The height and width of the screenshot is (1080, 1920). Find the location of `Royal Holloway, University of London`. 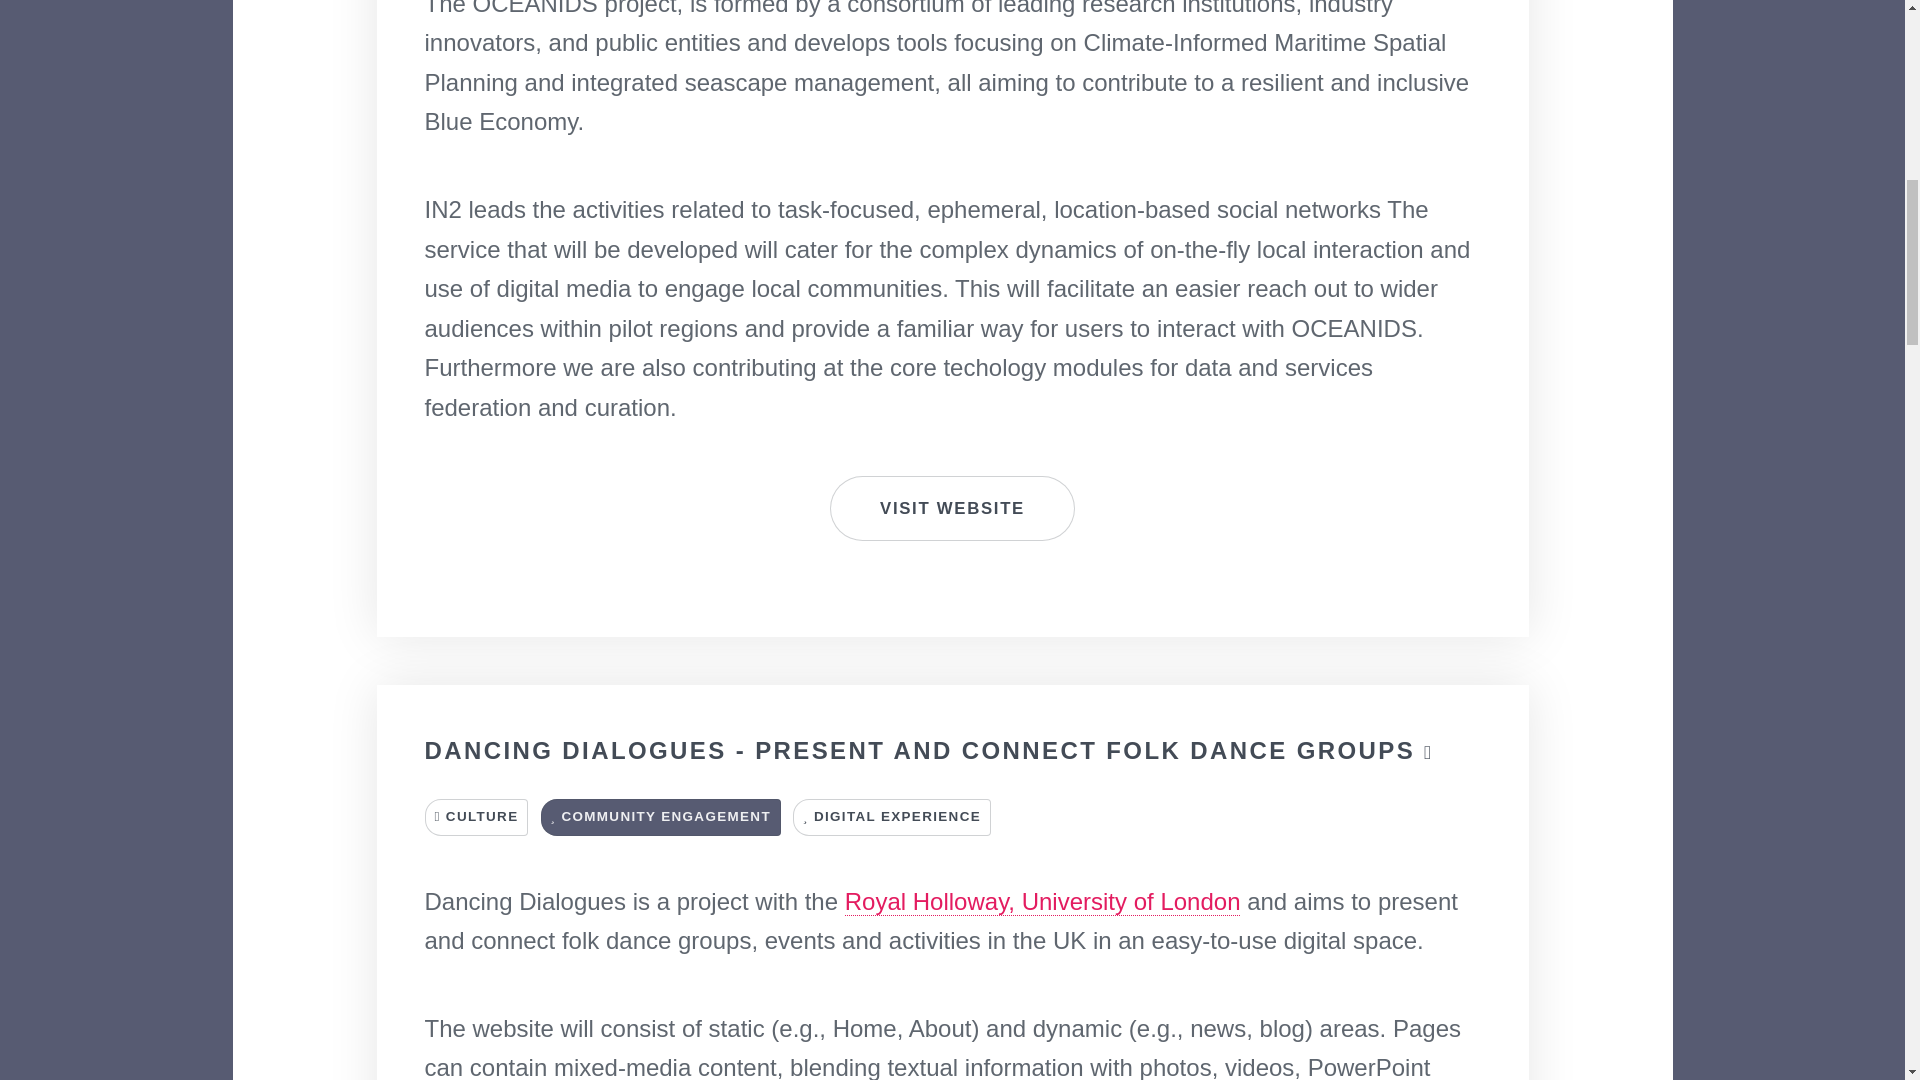

Royal Holloway, University of London is located at coordinates (1042, 901).